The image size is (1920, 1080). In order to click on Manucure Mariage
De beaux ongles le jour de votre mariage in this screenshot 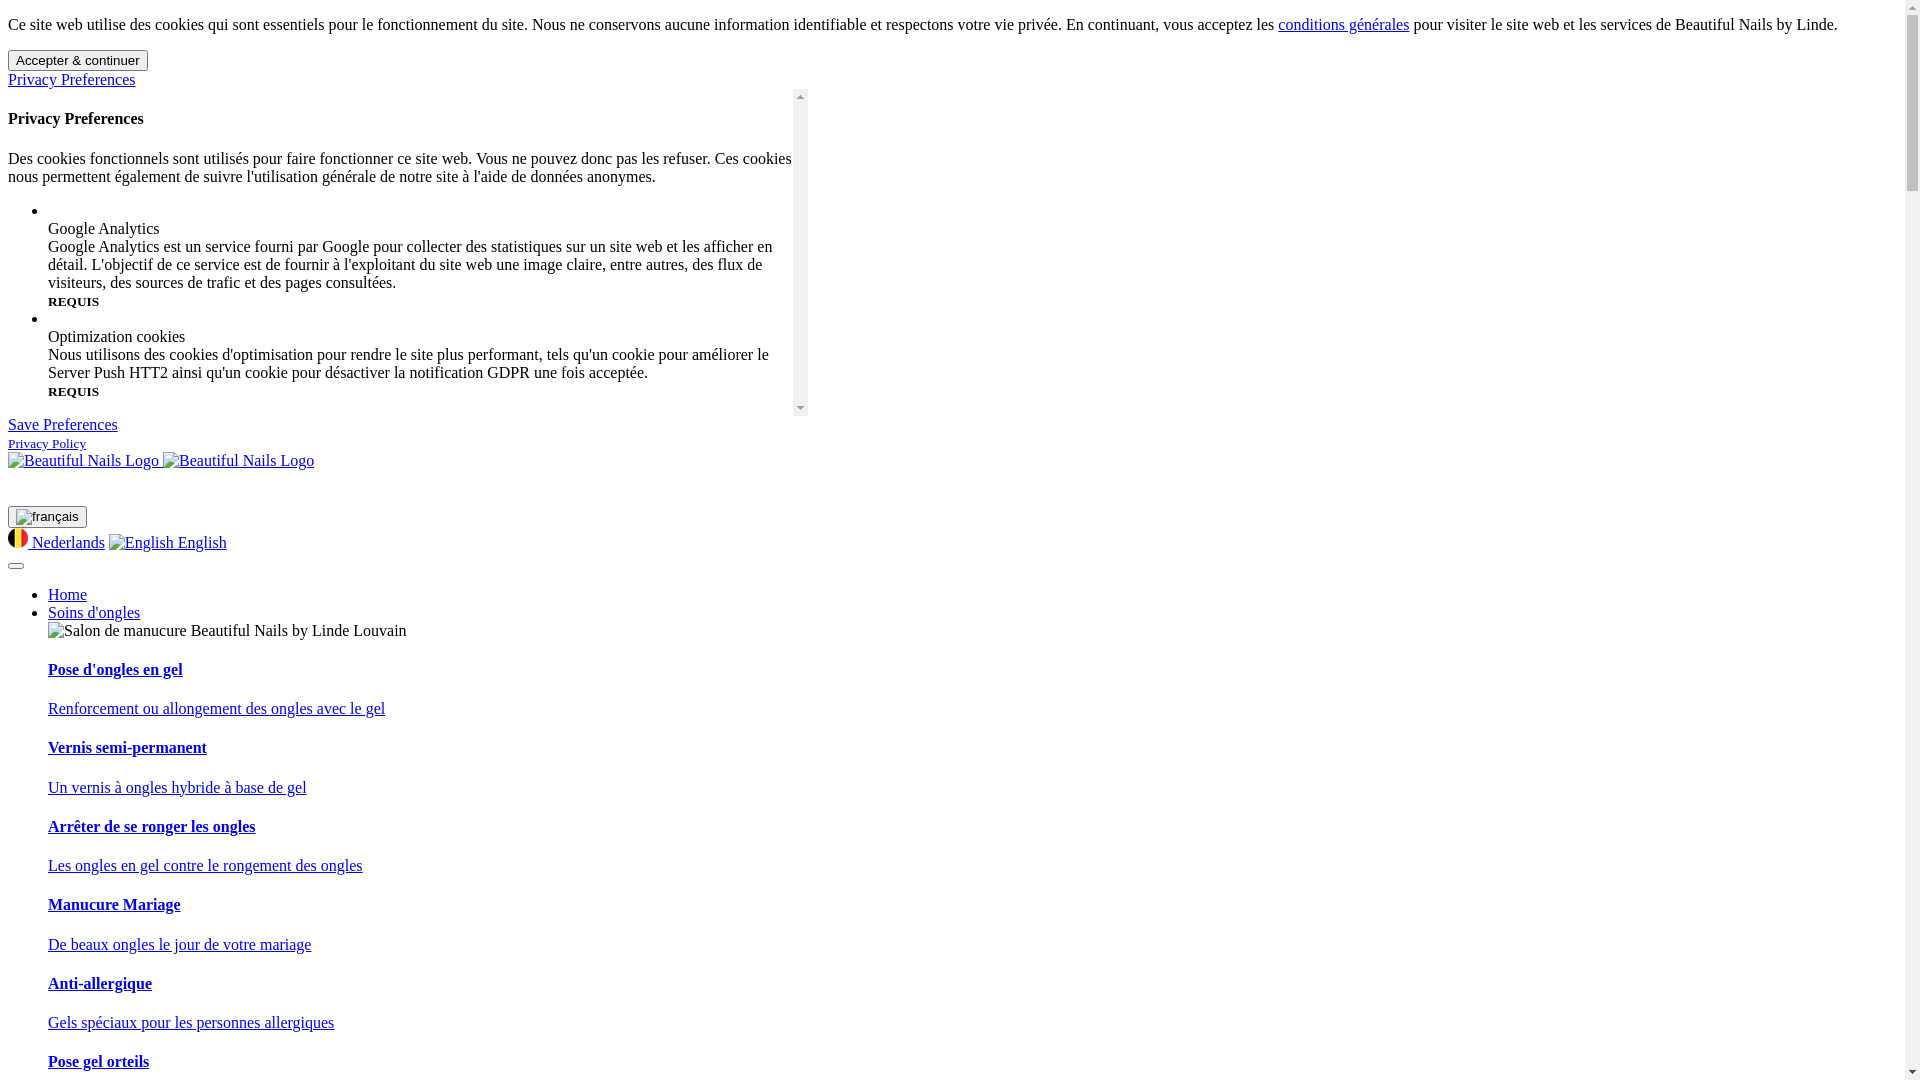, I will do `click(972, 924)`.